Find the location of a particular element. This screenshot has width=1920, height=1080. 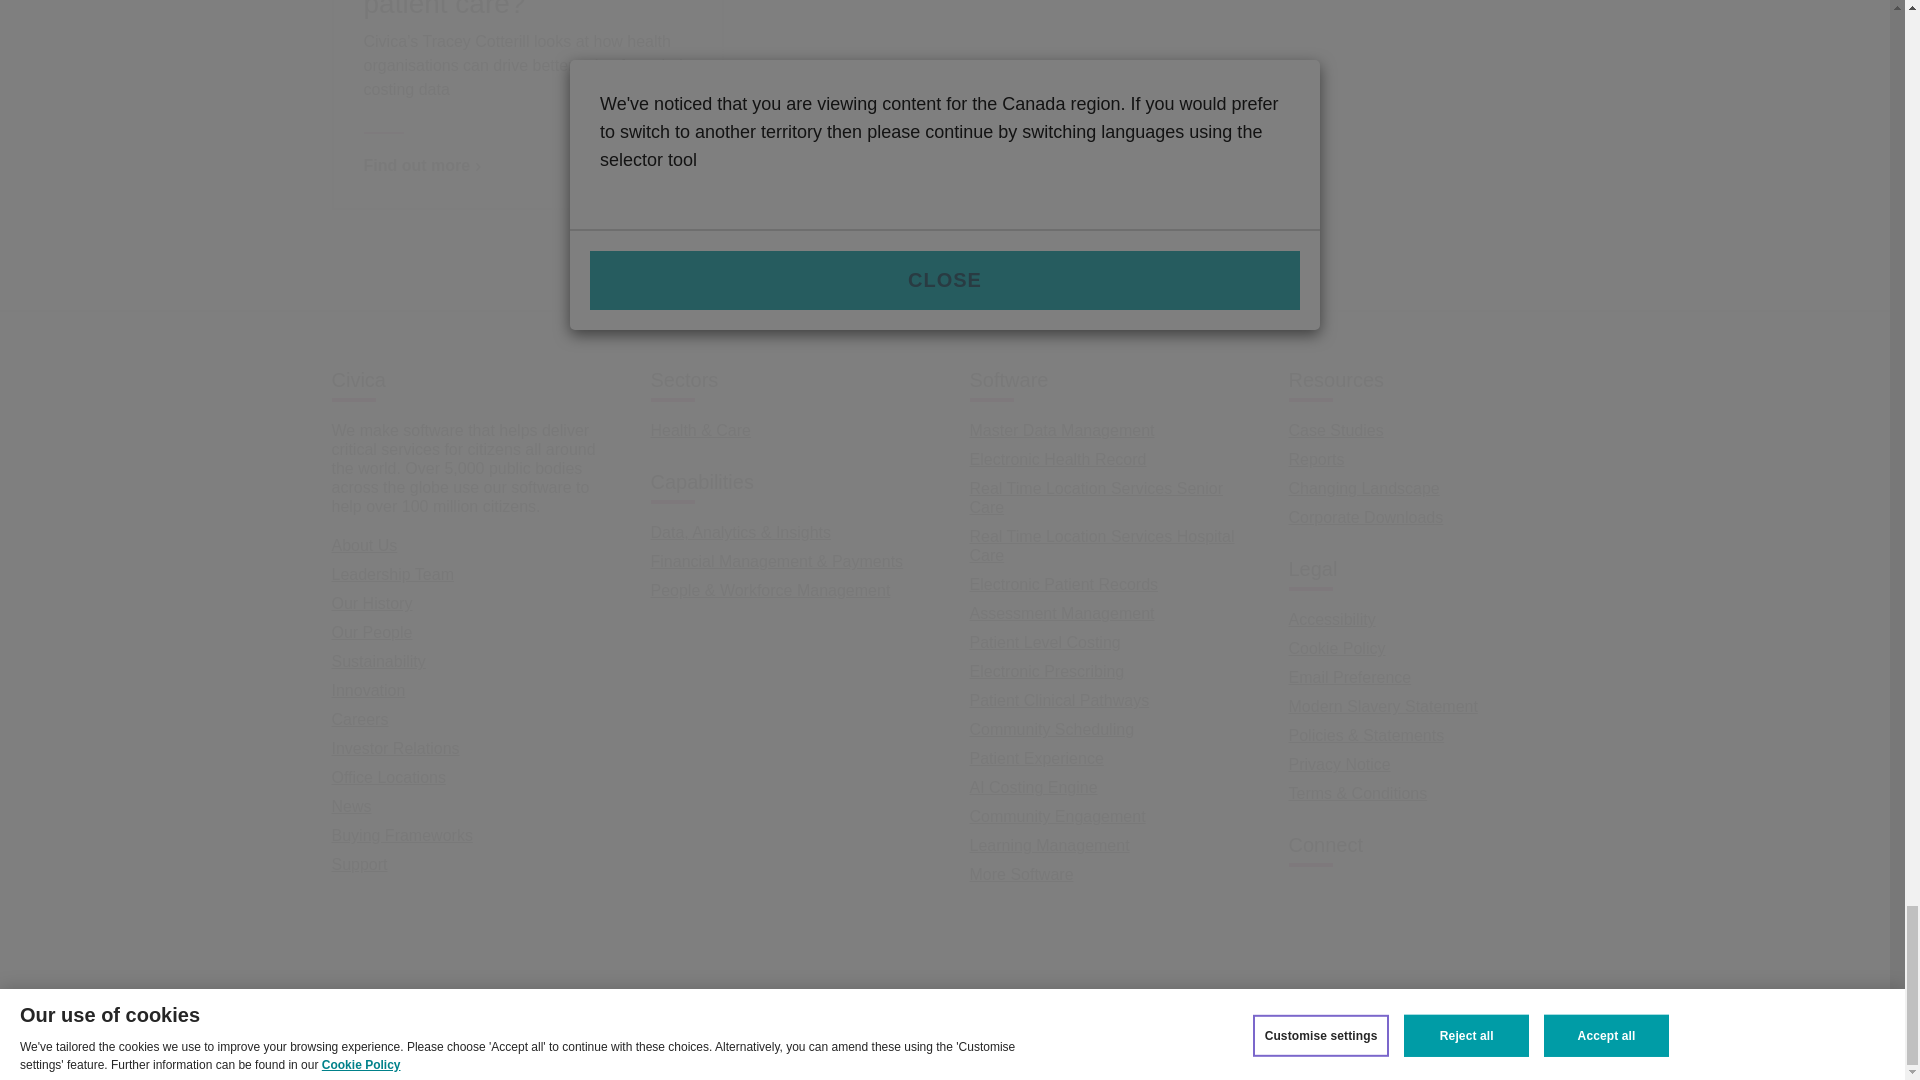

Investor Relations is located at coordinates (396, 748).